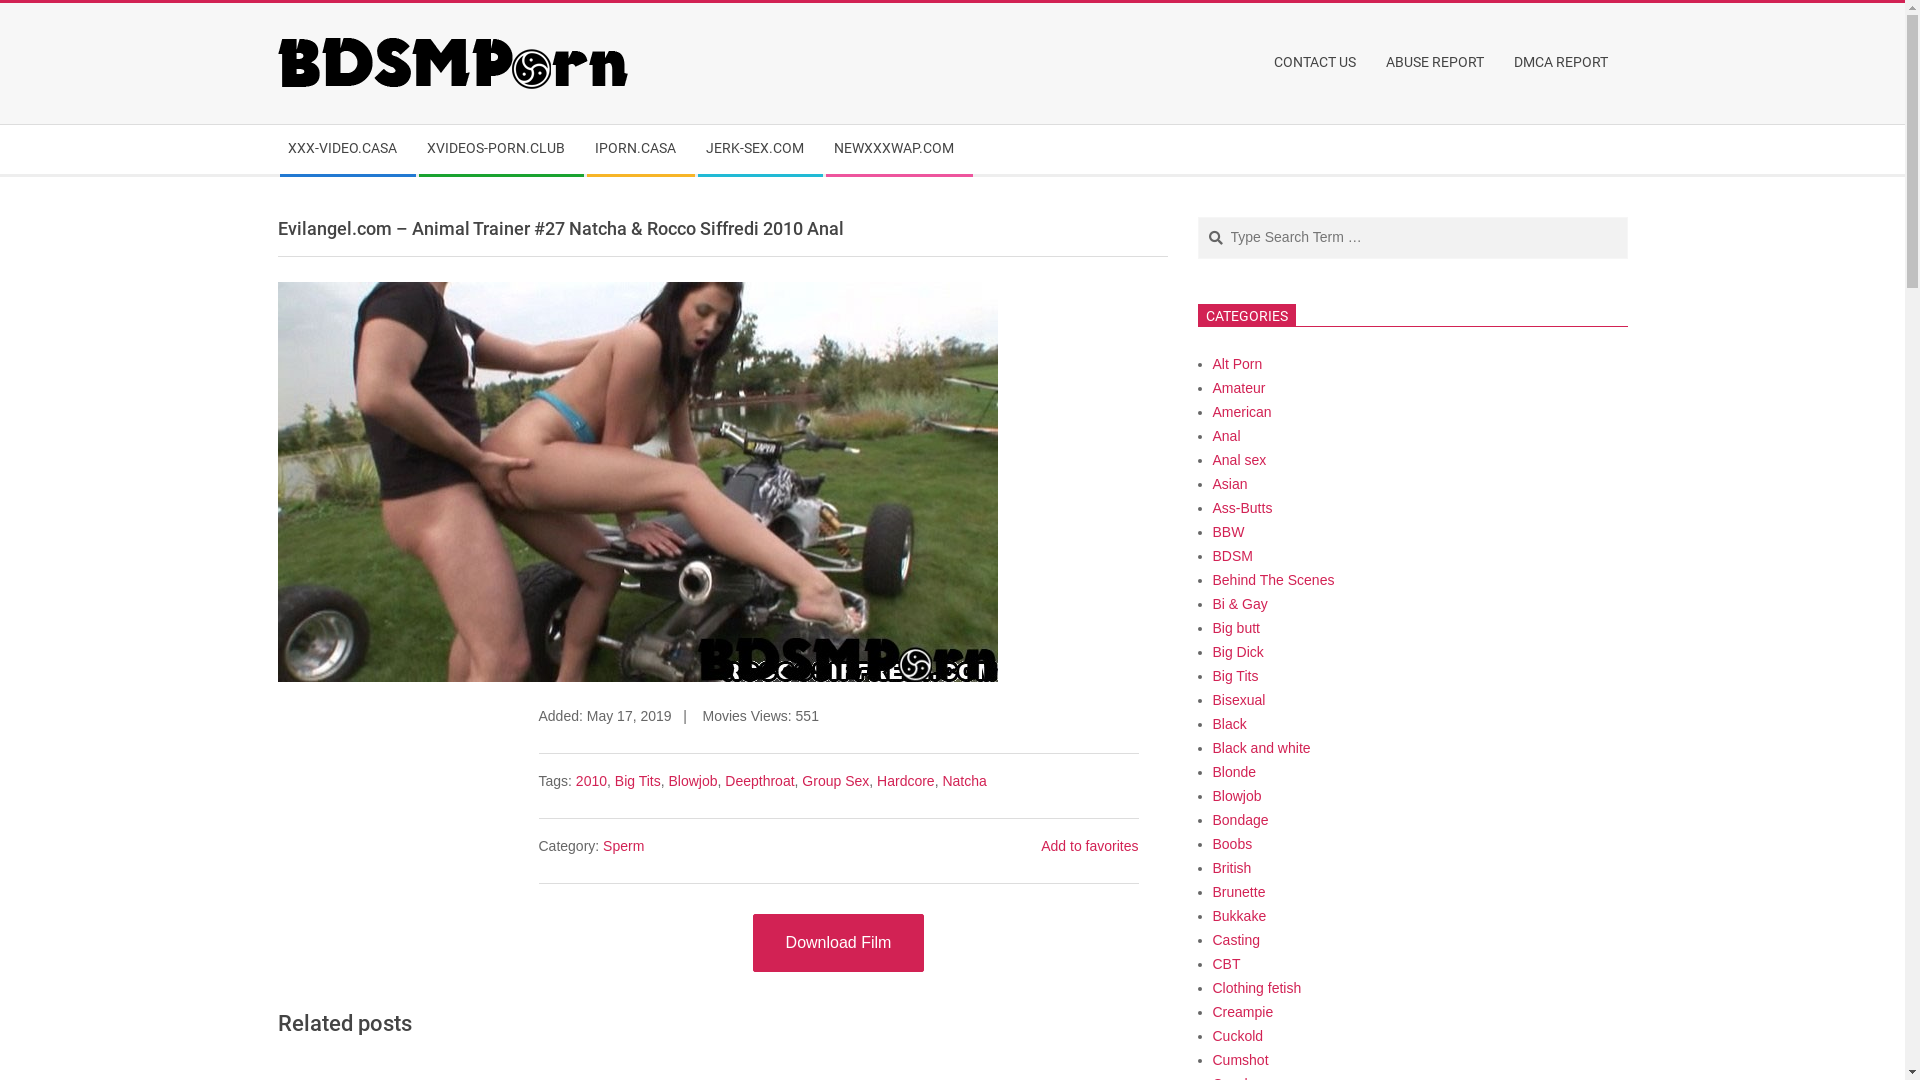 The image size is (1920, 1080). What do you see at coordinates (1273, 580) in the screenshot?
I see `Behind The Scenes` at bounding box center [1273, 580].